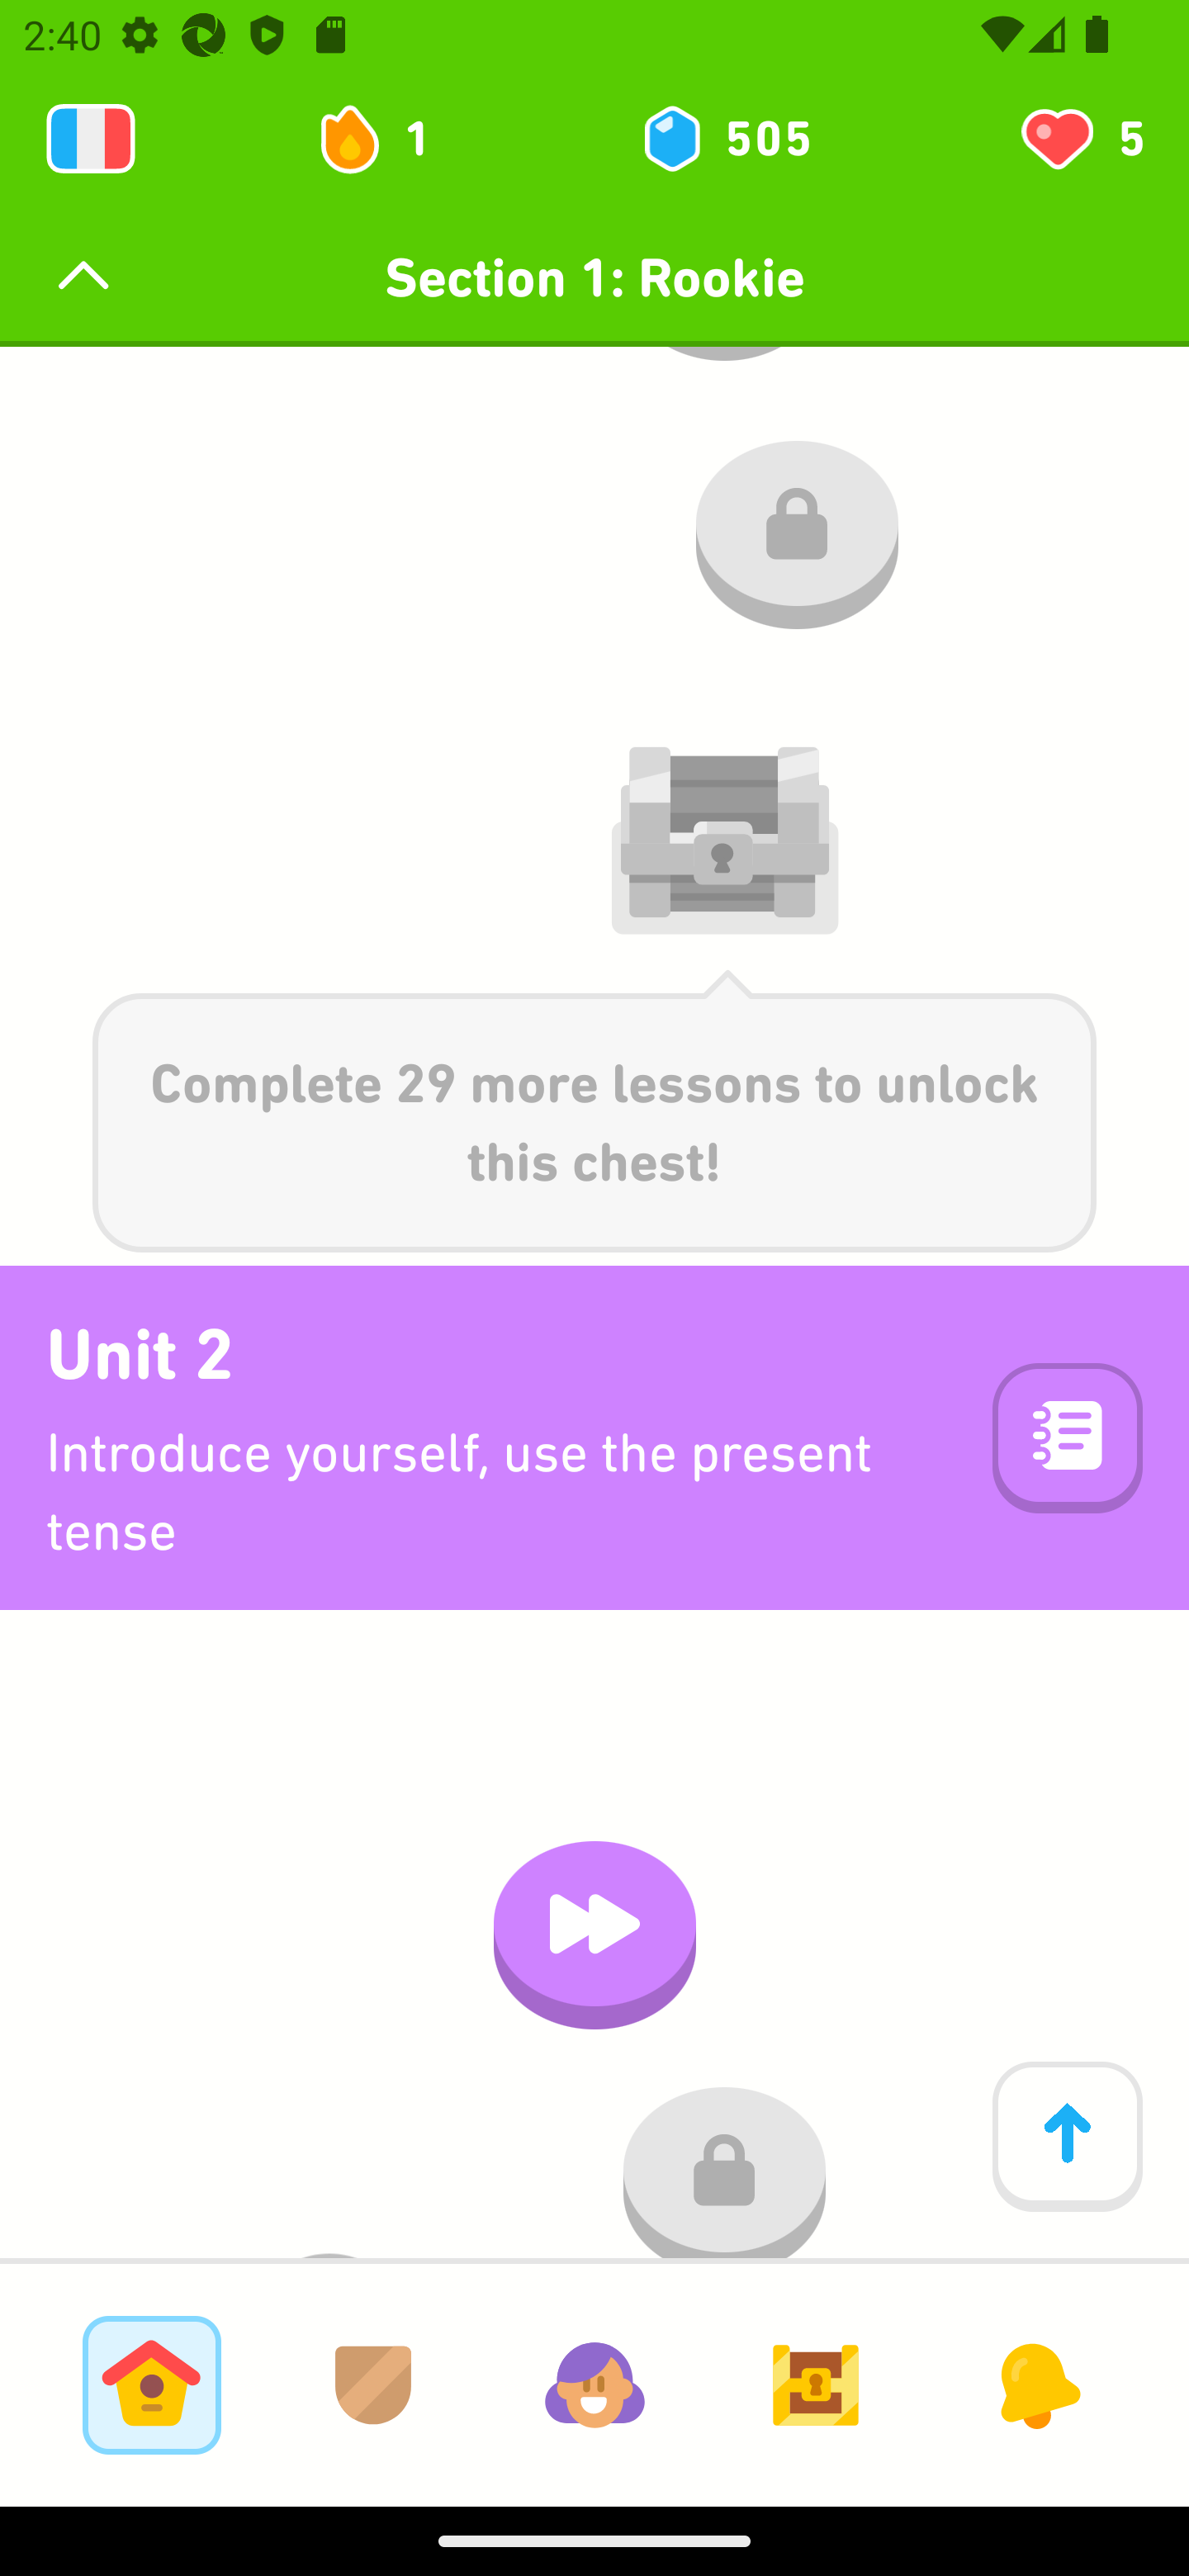 This screenshot has height=2576, width=1189. What do you see at coordinates (594, 2384) in the screenshot?
I see `Profile Tab` at bounding box center [594, 2384].